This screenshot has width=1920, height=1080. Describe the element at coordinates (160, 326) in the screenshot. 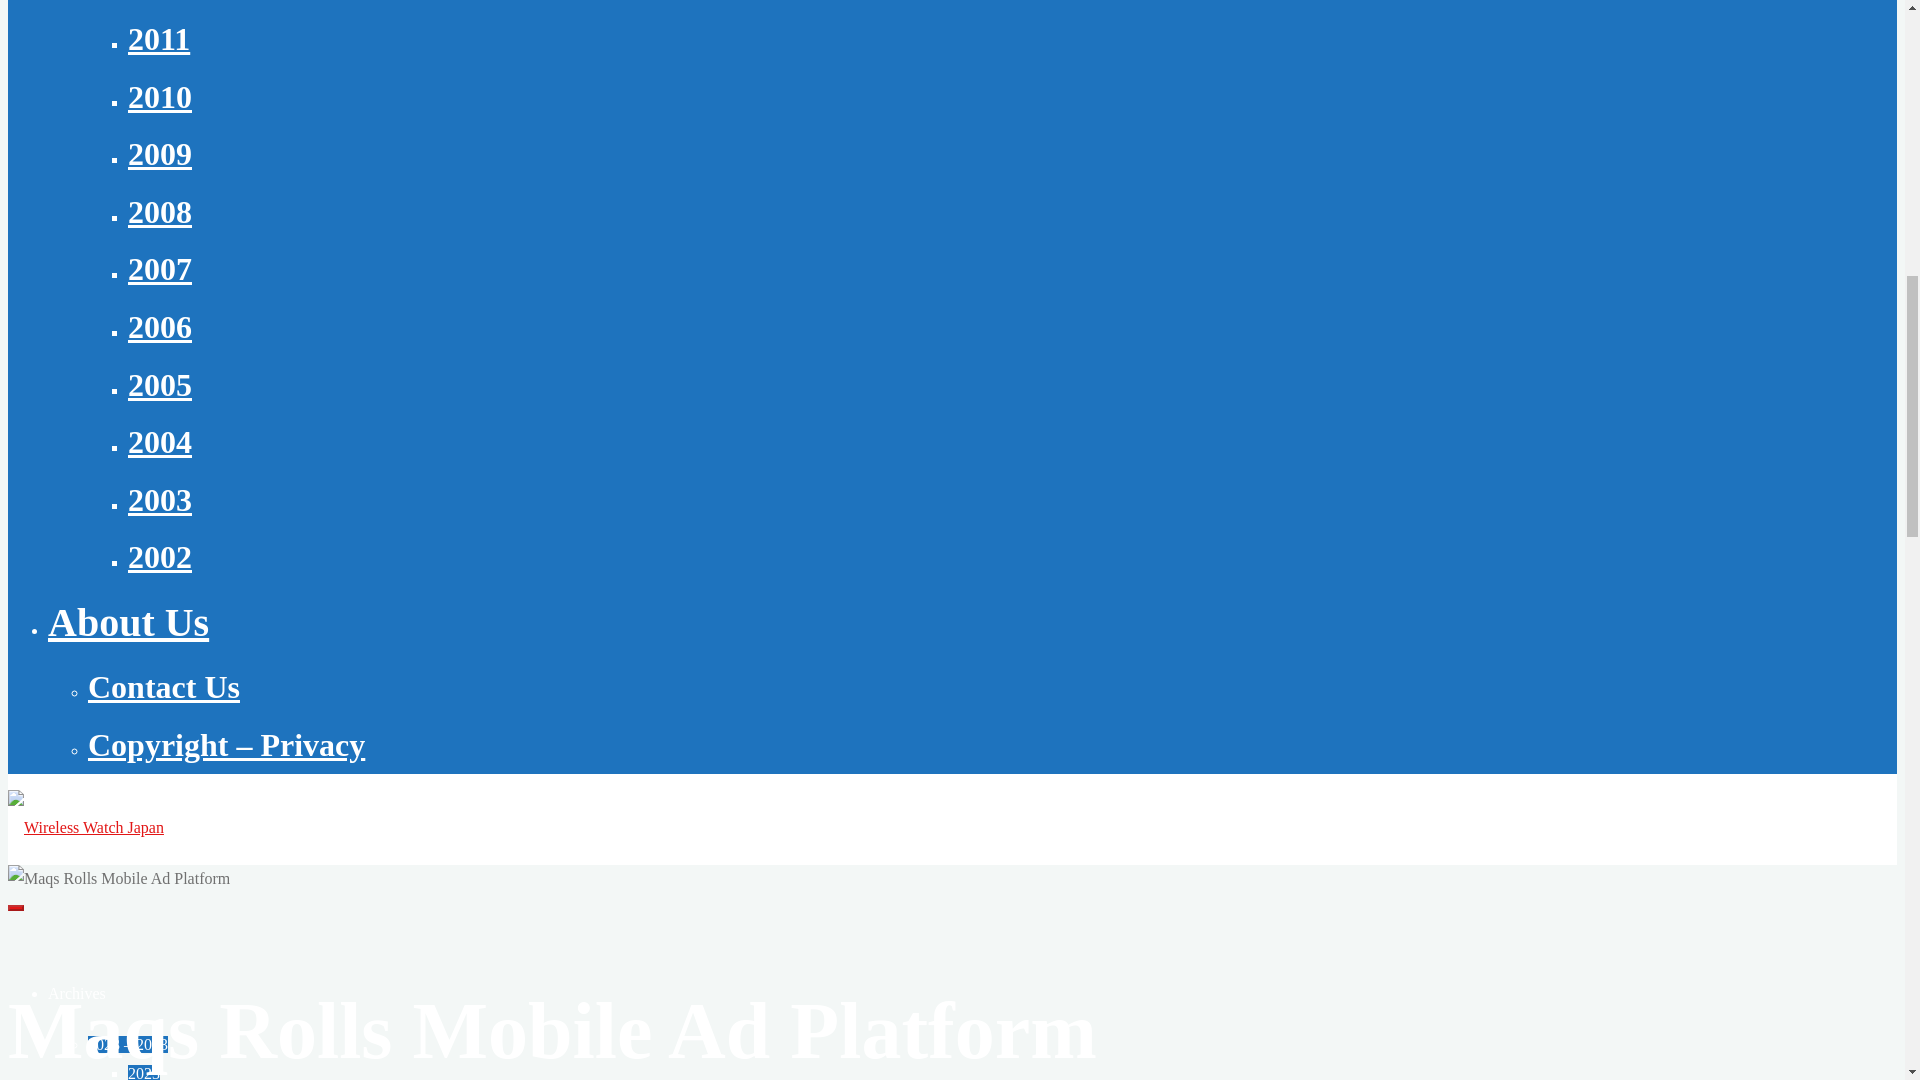

I see `2006` at that location.